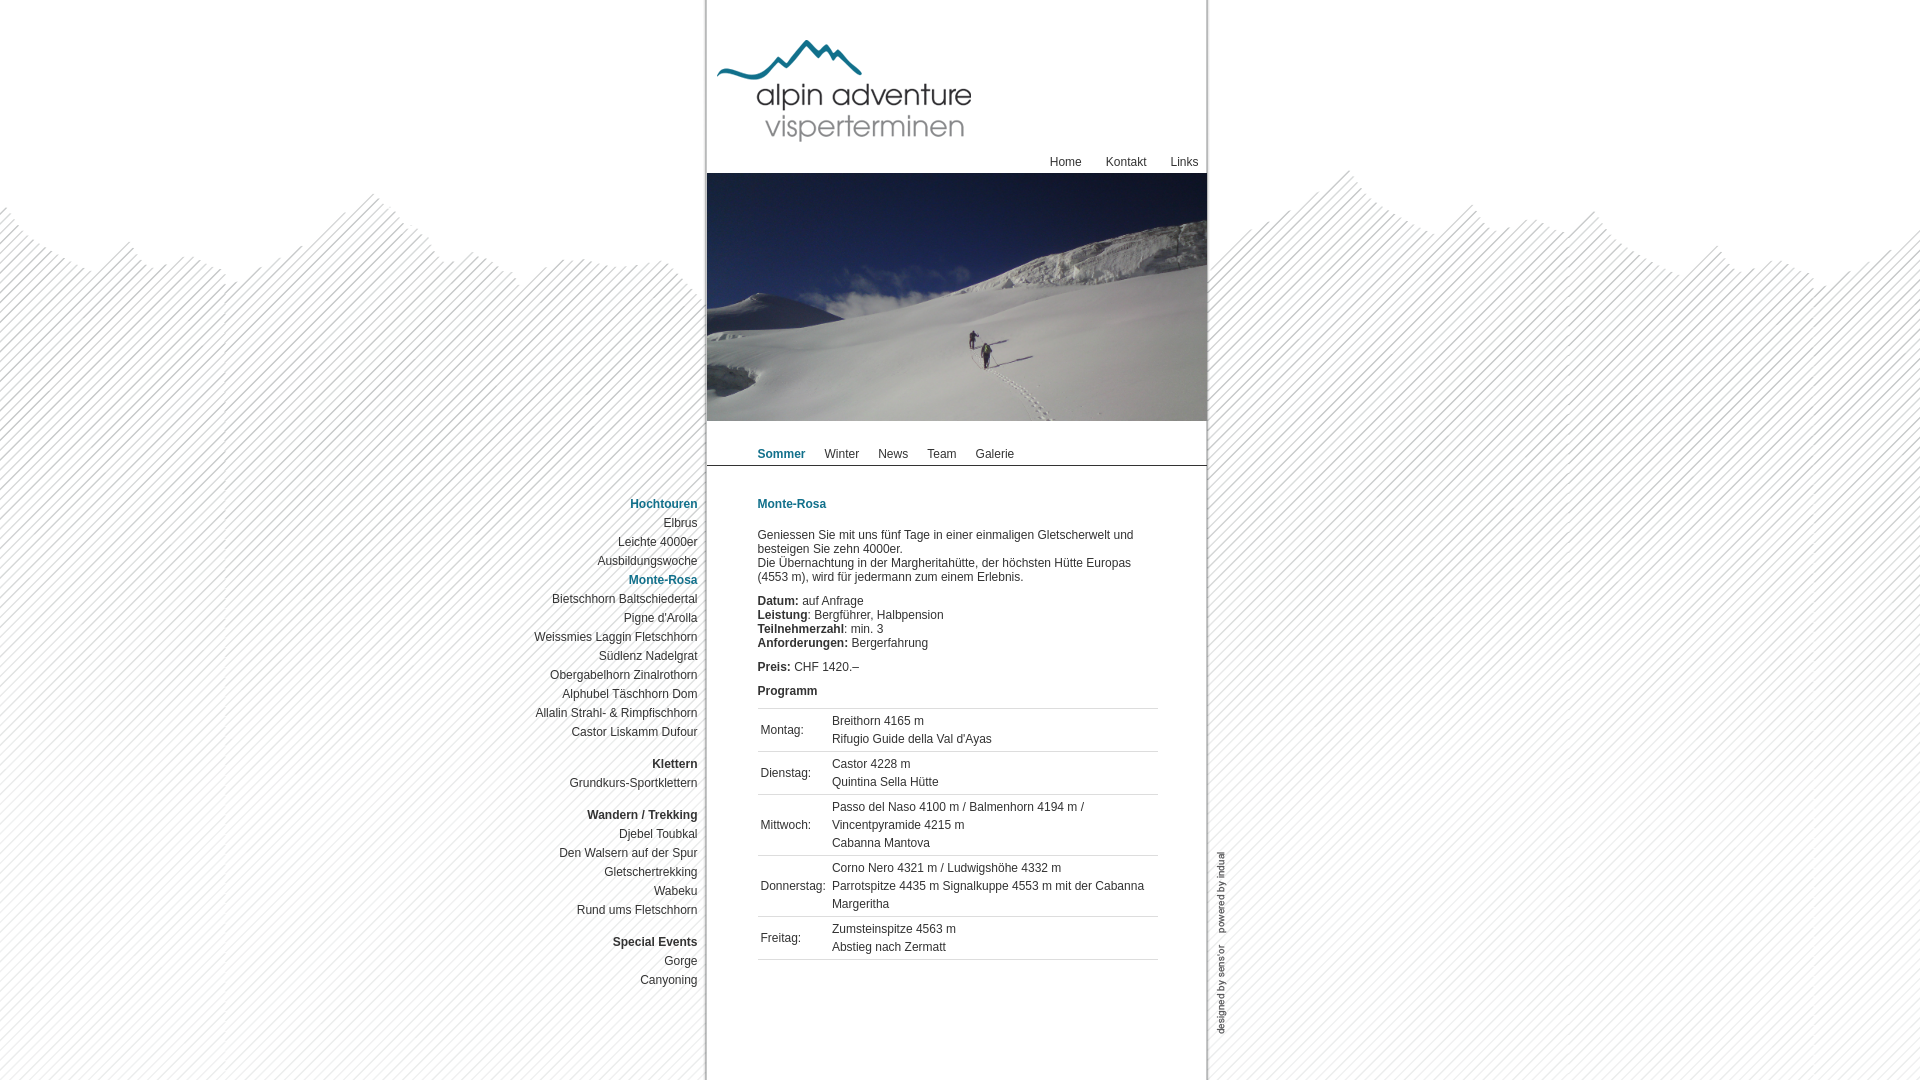 This screenshot has height=1080, width=1920. I want to click on Galerie, so click(996, 454).